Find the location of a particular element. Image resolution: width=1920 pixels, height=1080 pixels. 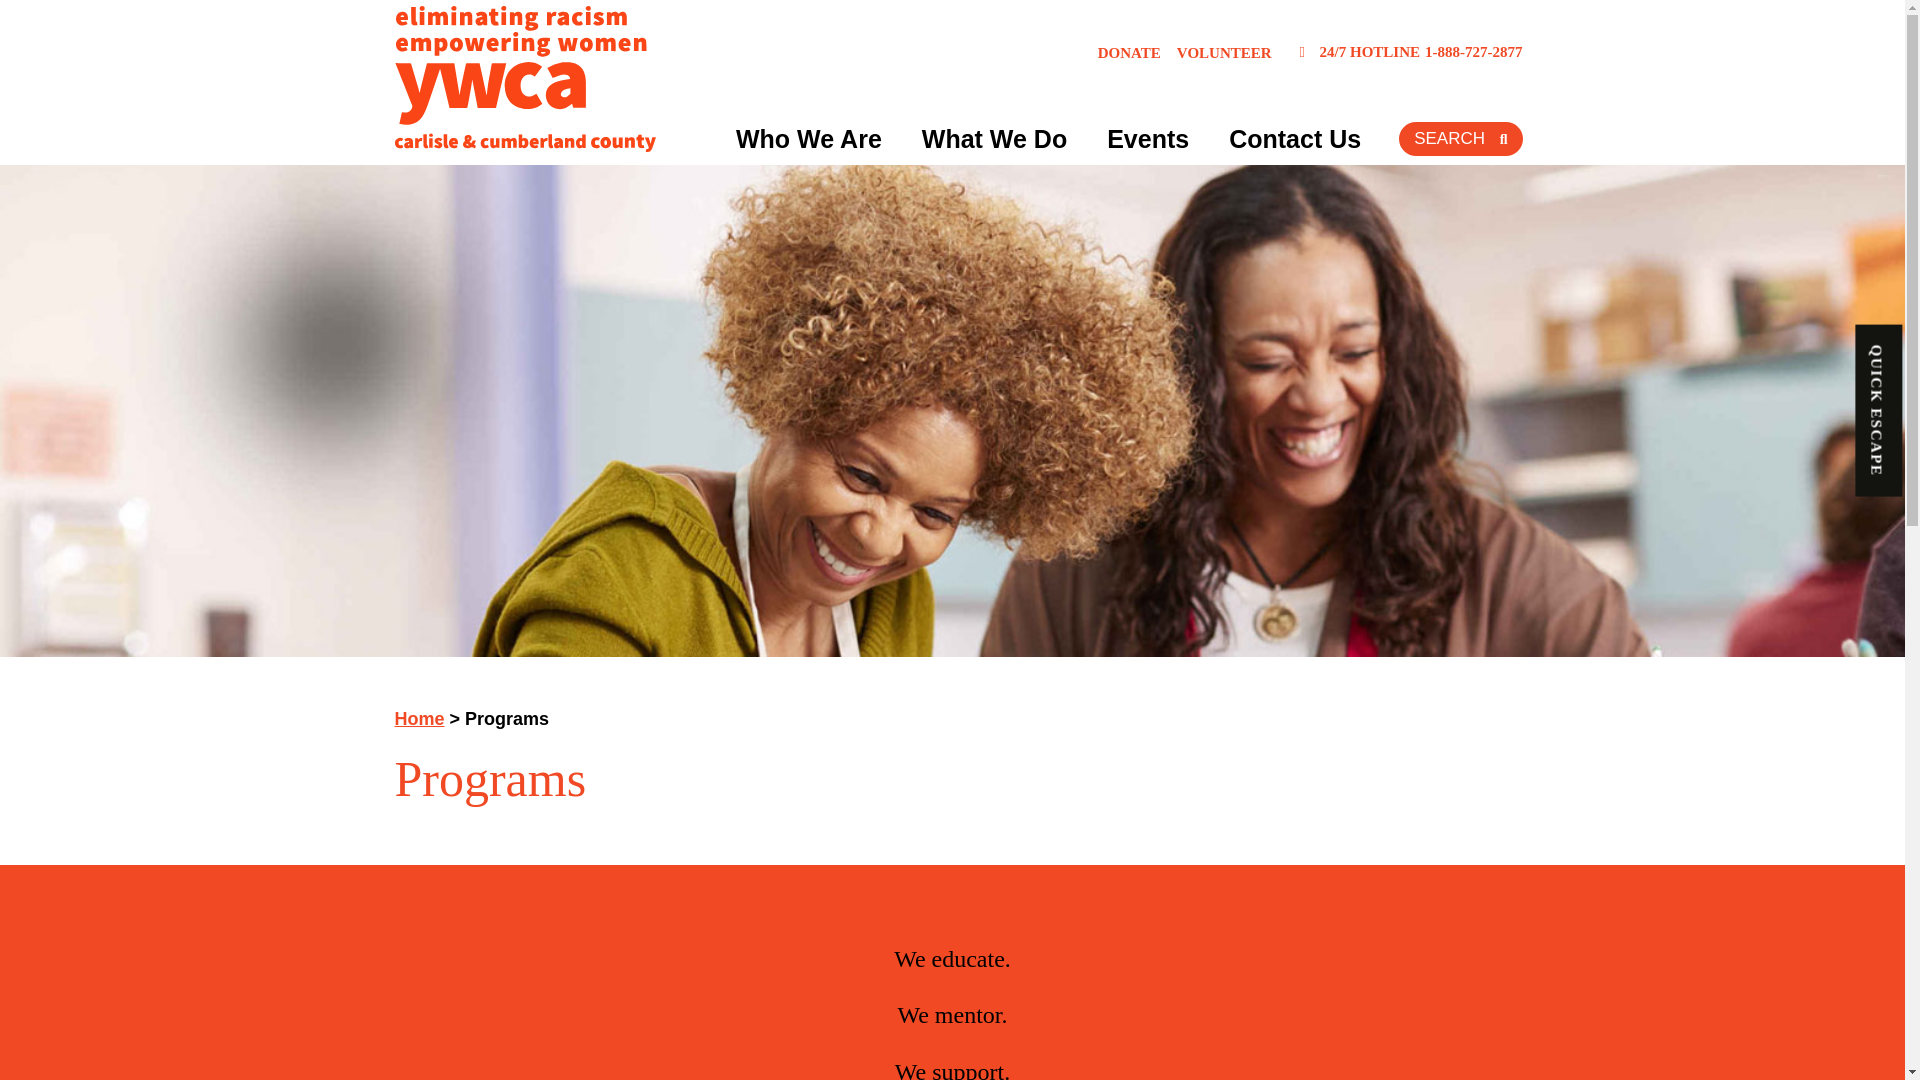

DONATE is located at coordinates (1130, 52).